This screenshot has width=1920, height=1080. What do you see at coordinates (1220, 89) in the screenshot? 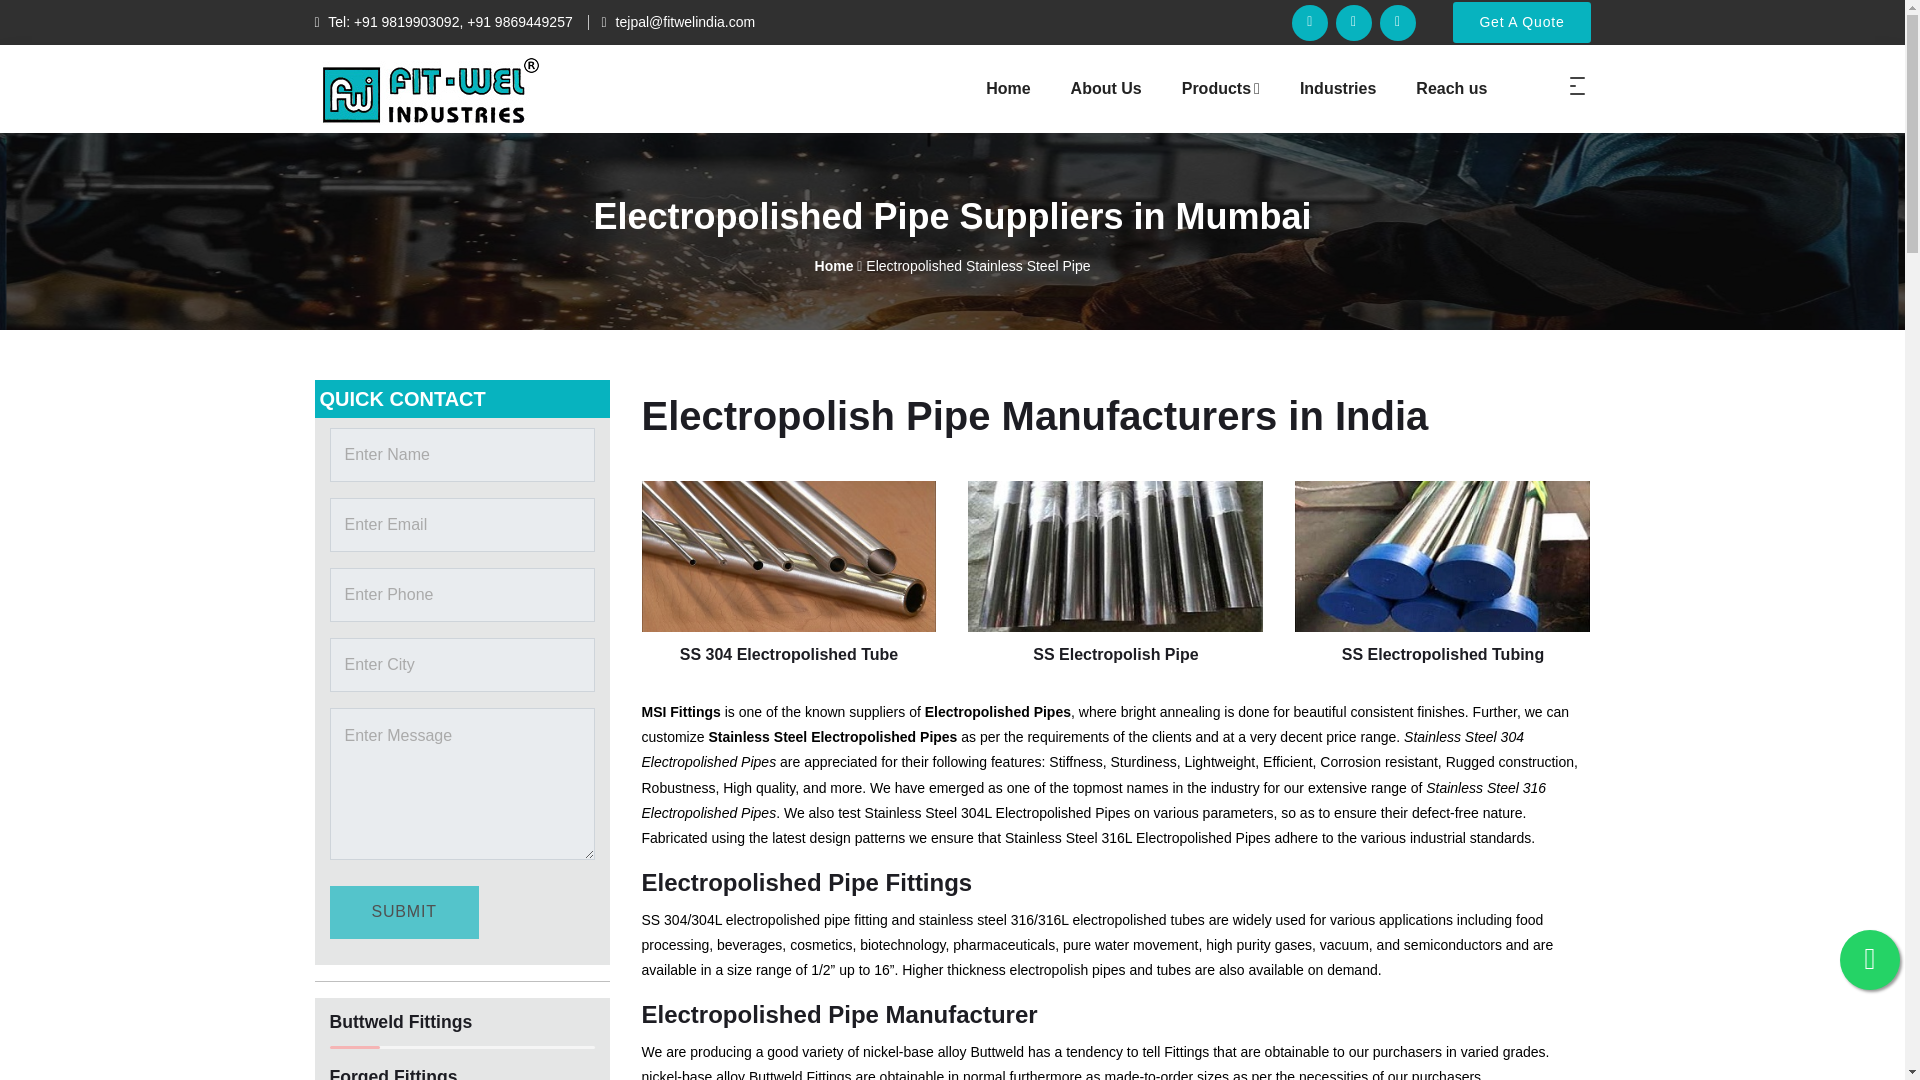
I see `Products` at bounding box center [1220, 89].